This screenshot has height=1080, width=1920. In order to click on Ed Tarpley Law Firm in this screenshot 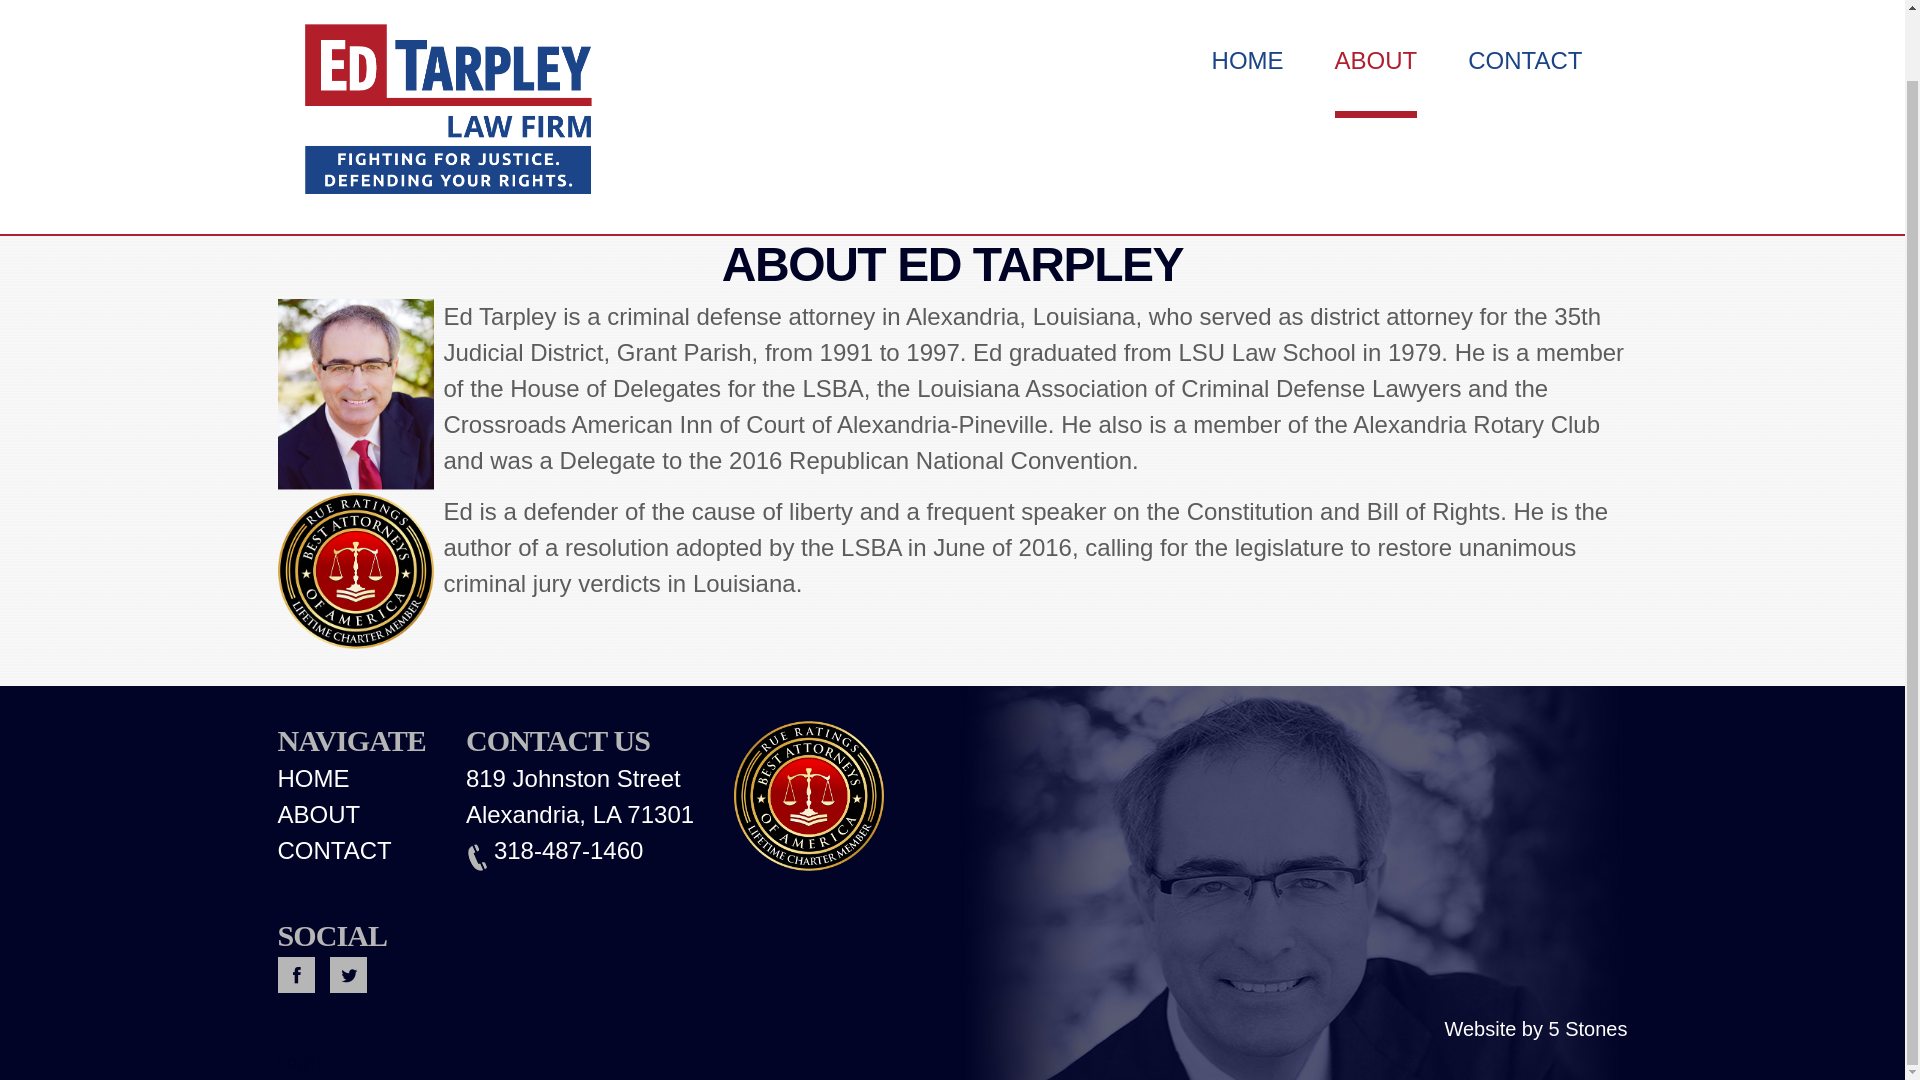, I will do `click(446, 42)`.